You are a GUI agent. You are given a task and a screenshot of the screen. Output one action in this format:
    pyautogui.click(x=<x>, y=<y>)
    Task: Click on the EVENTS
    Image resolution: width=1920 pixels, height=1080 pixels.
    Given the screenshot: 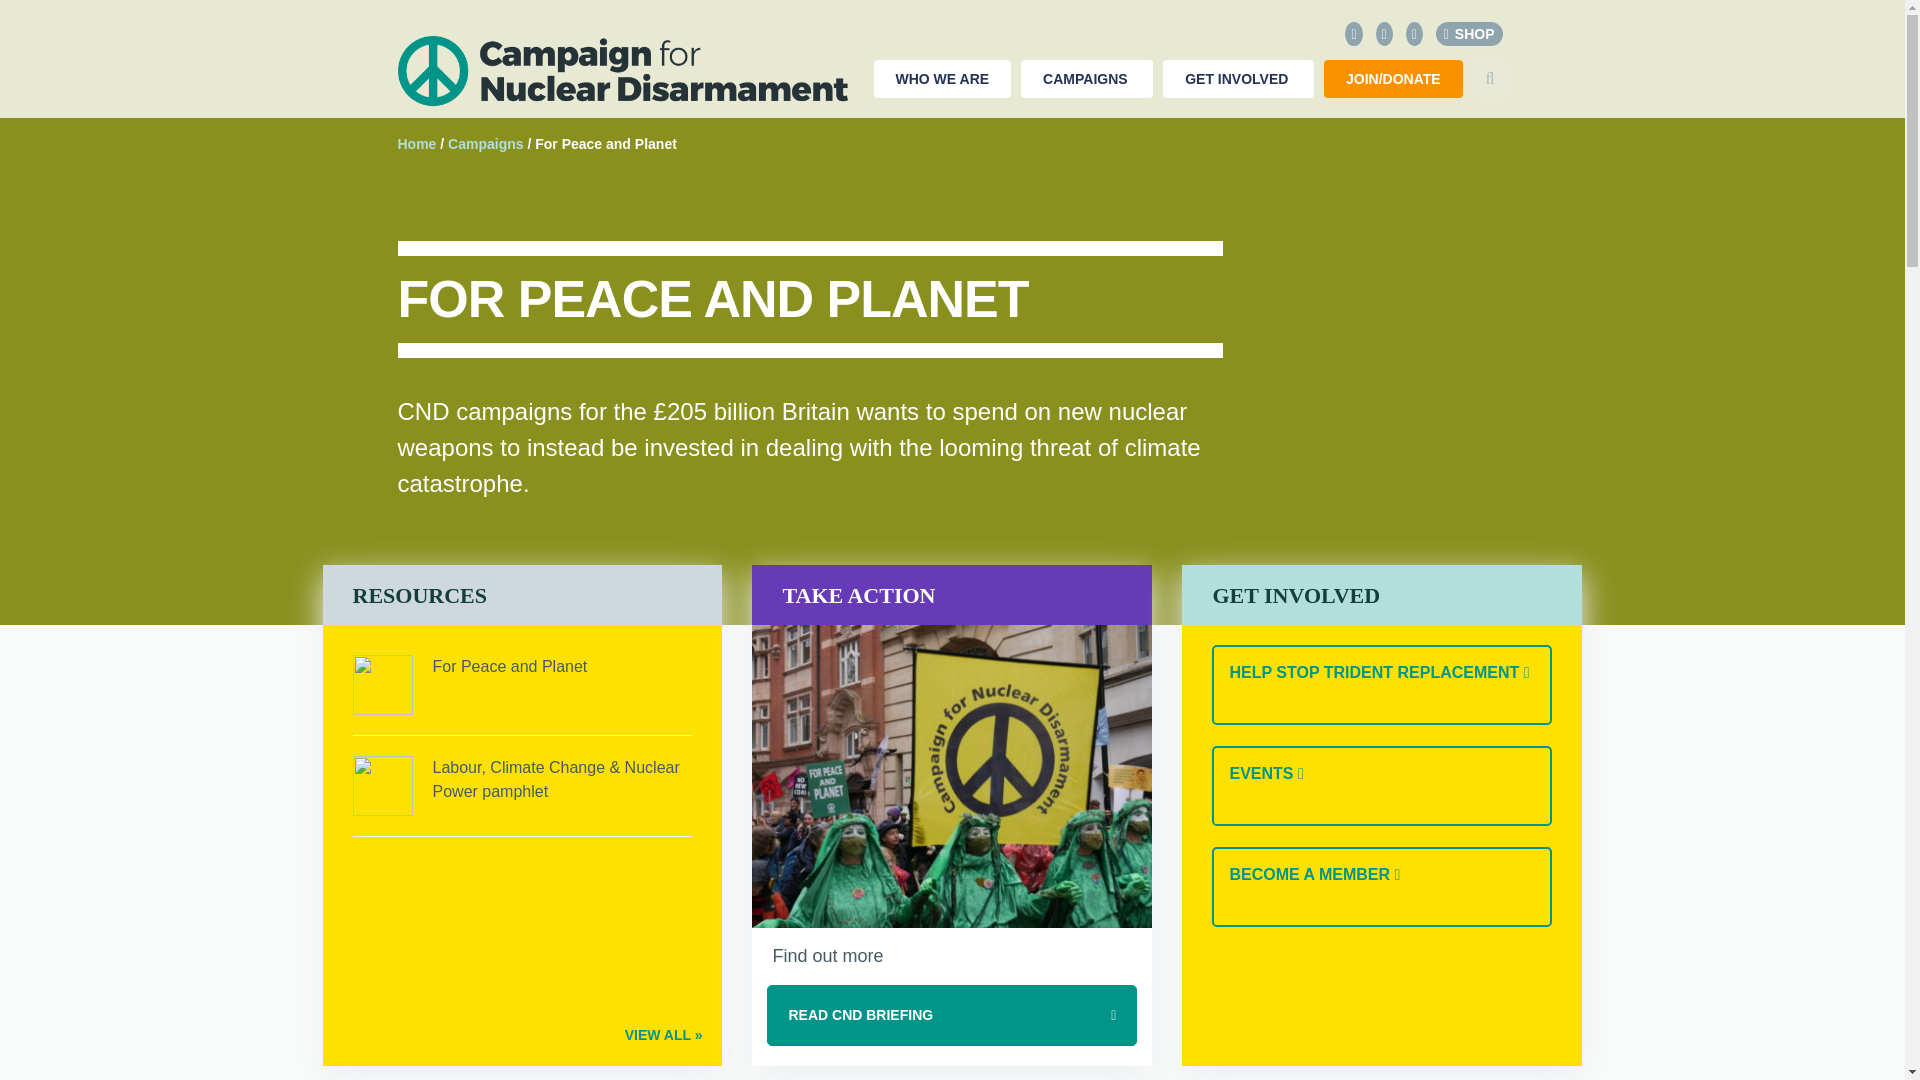 What is the action you would take?
    pyautogui.click(x=1381, y=786)
    